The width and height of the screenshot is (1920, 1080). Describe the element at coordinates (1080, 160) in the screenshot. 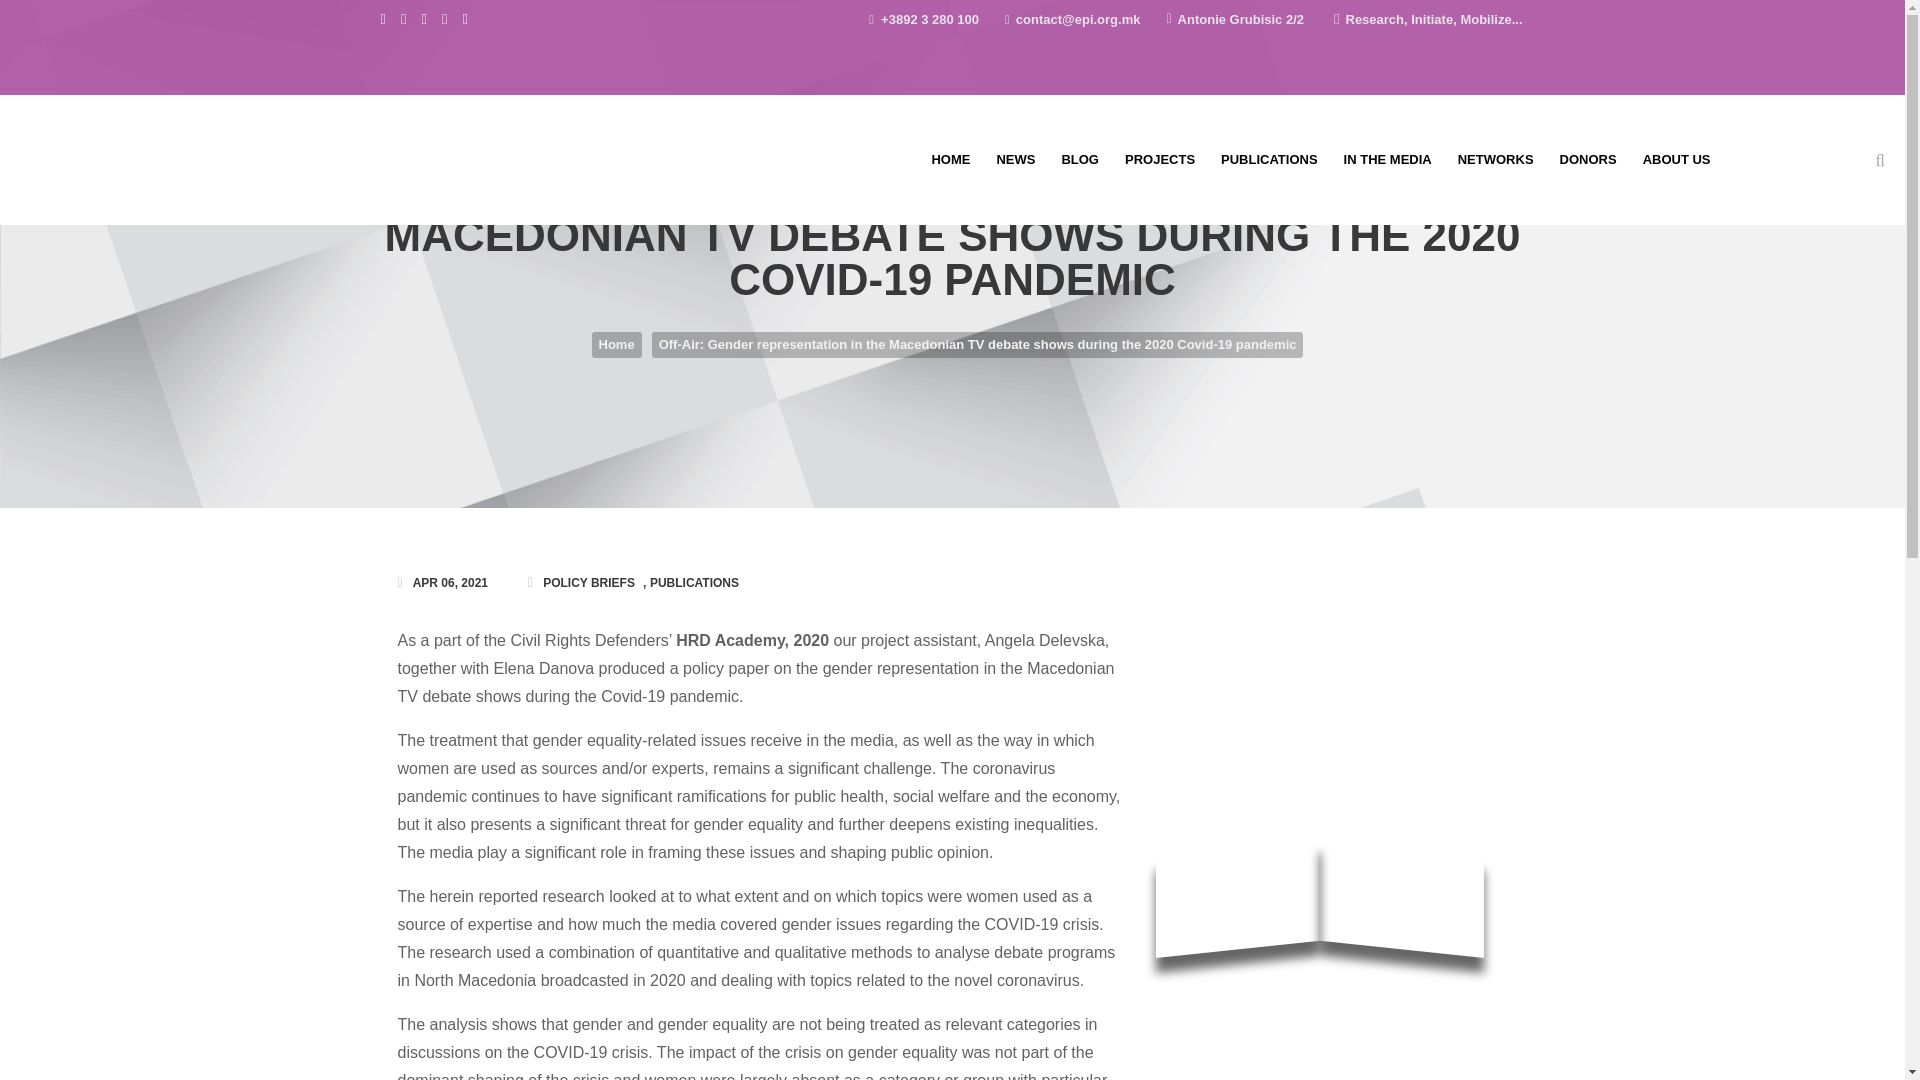

I see `BLOG` at that location.